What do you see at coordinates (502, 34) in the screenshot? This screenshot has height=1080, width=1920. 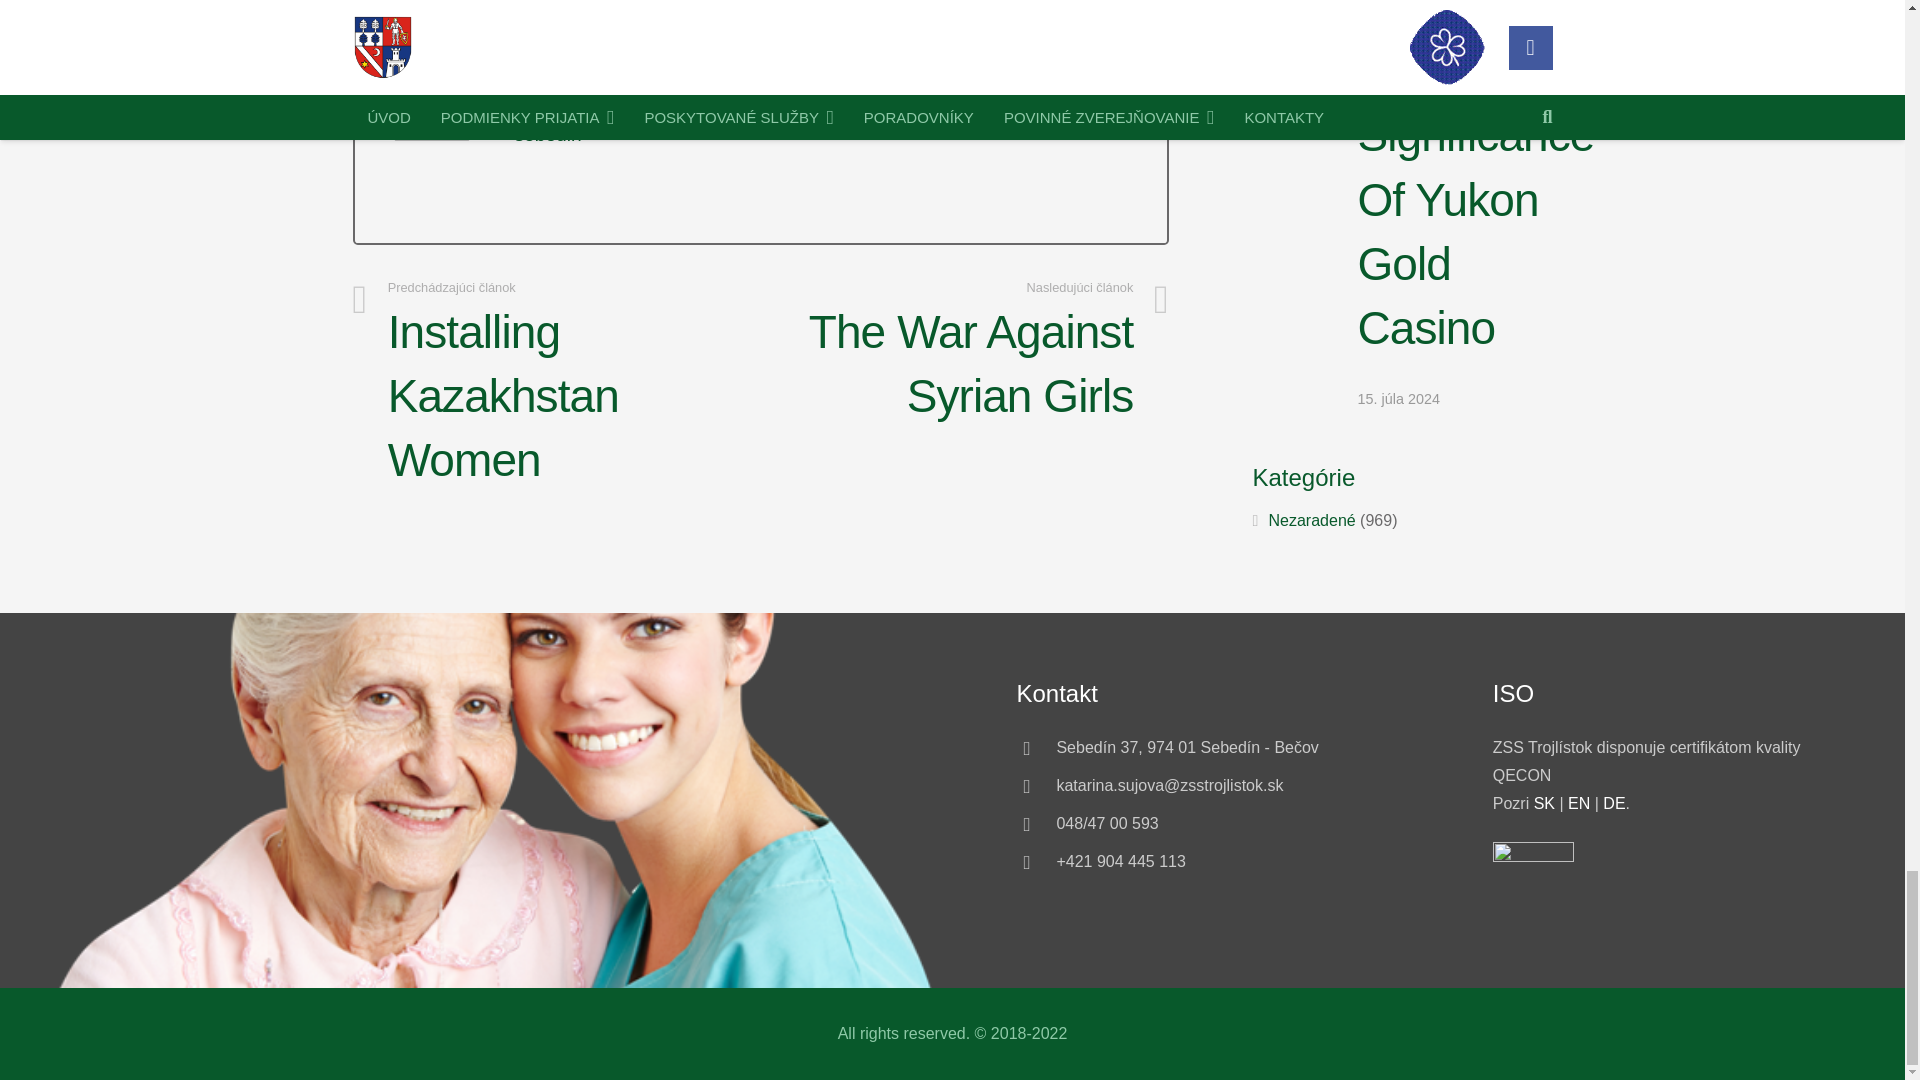 I see `Tweet this` at bounding box center [502, 34].